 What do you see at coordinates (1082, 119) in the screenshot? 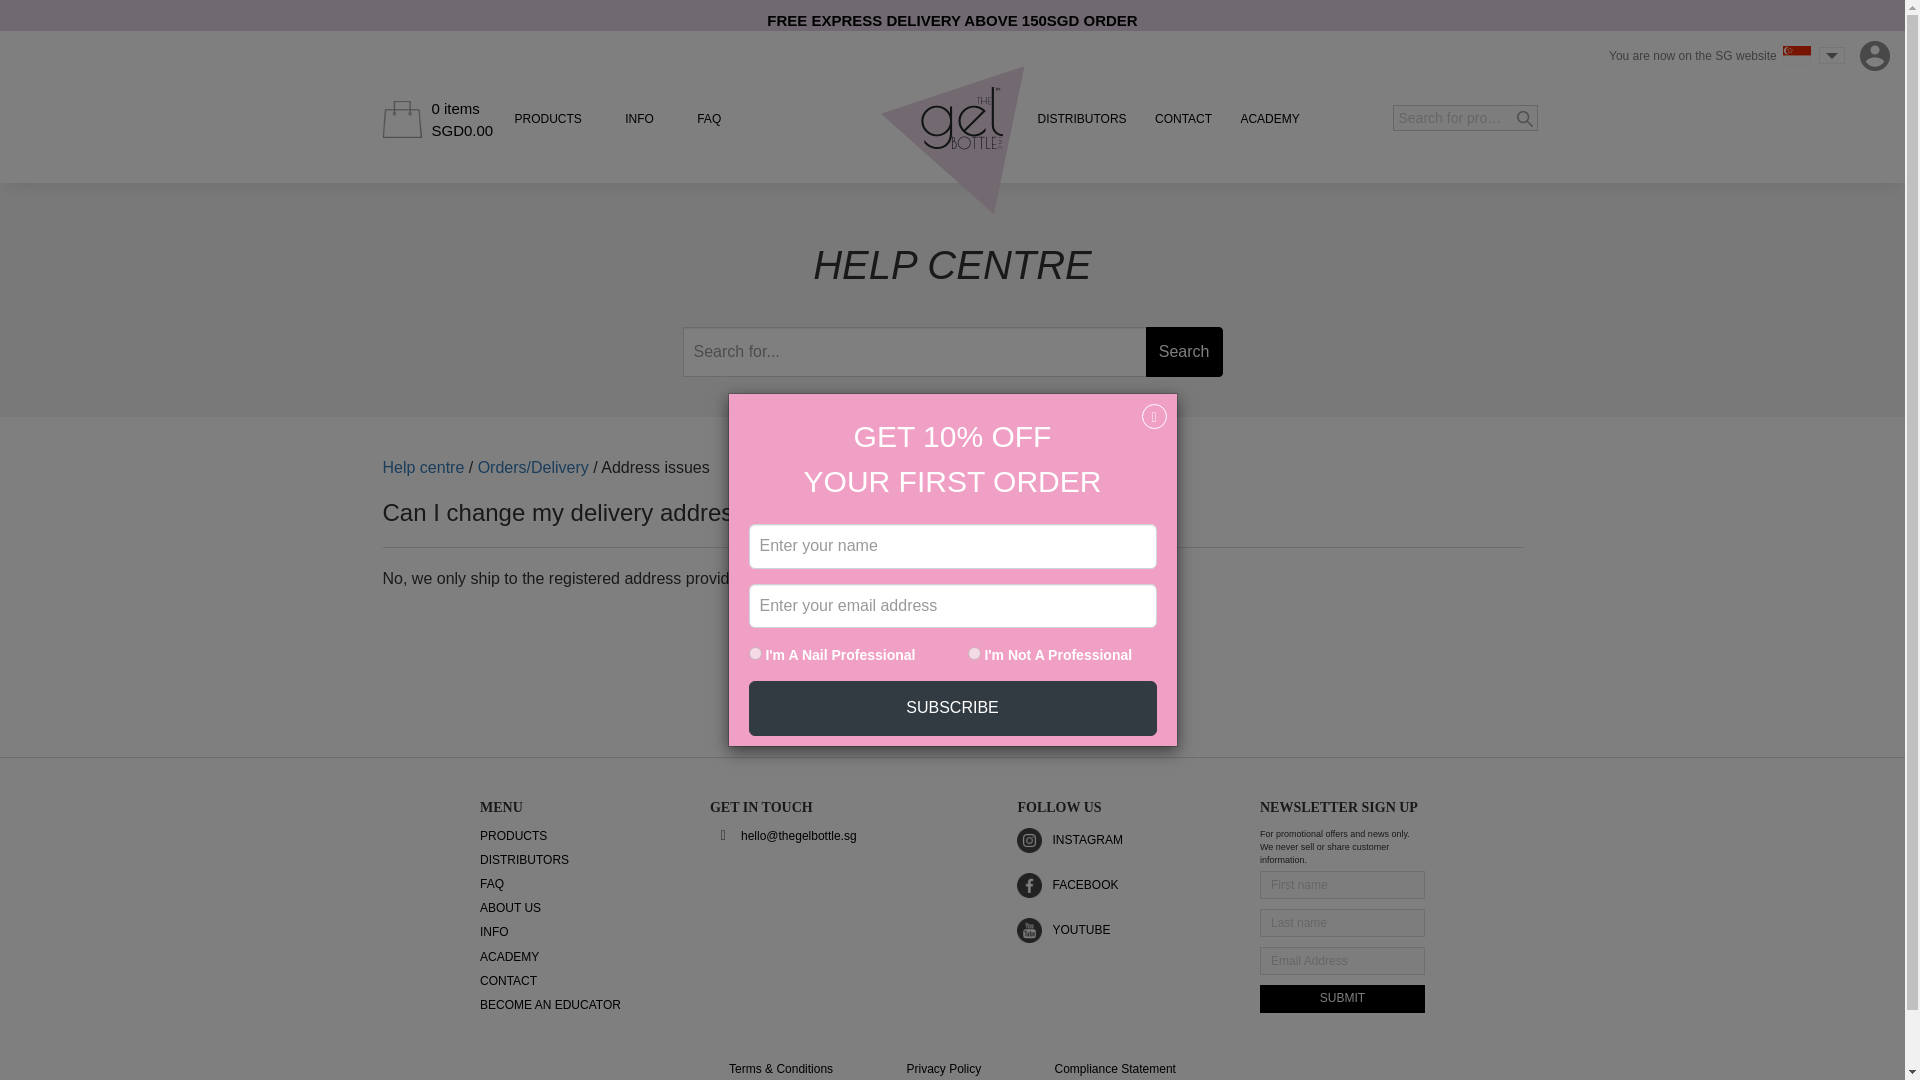
I see `DISTRIBUTORS` at bounding box center [1082, 119].